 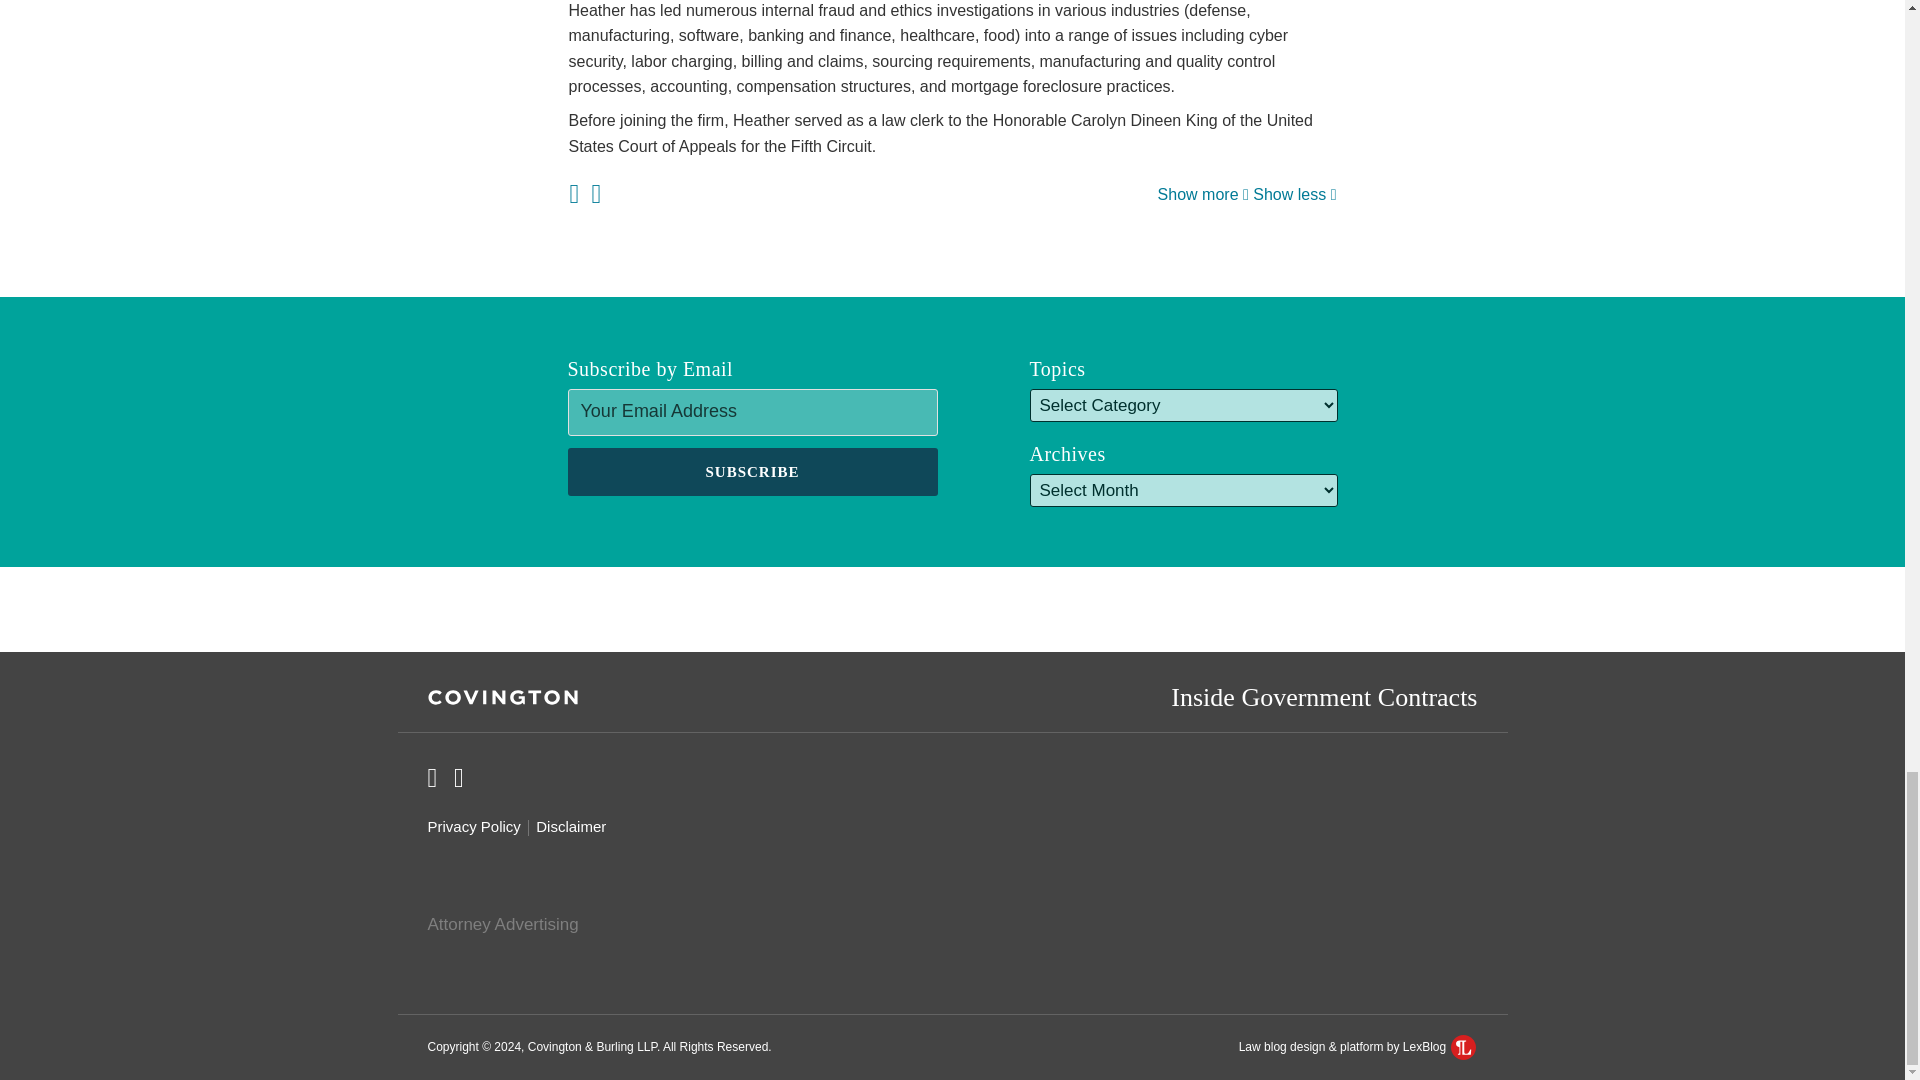 I want to click on LexBlog Logo, so click(x=1464, y=1046).